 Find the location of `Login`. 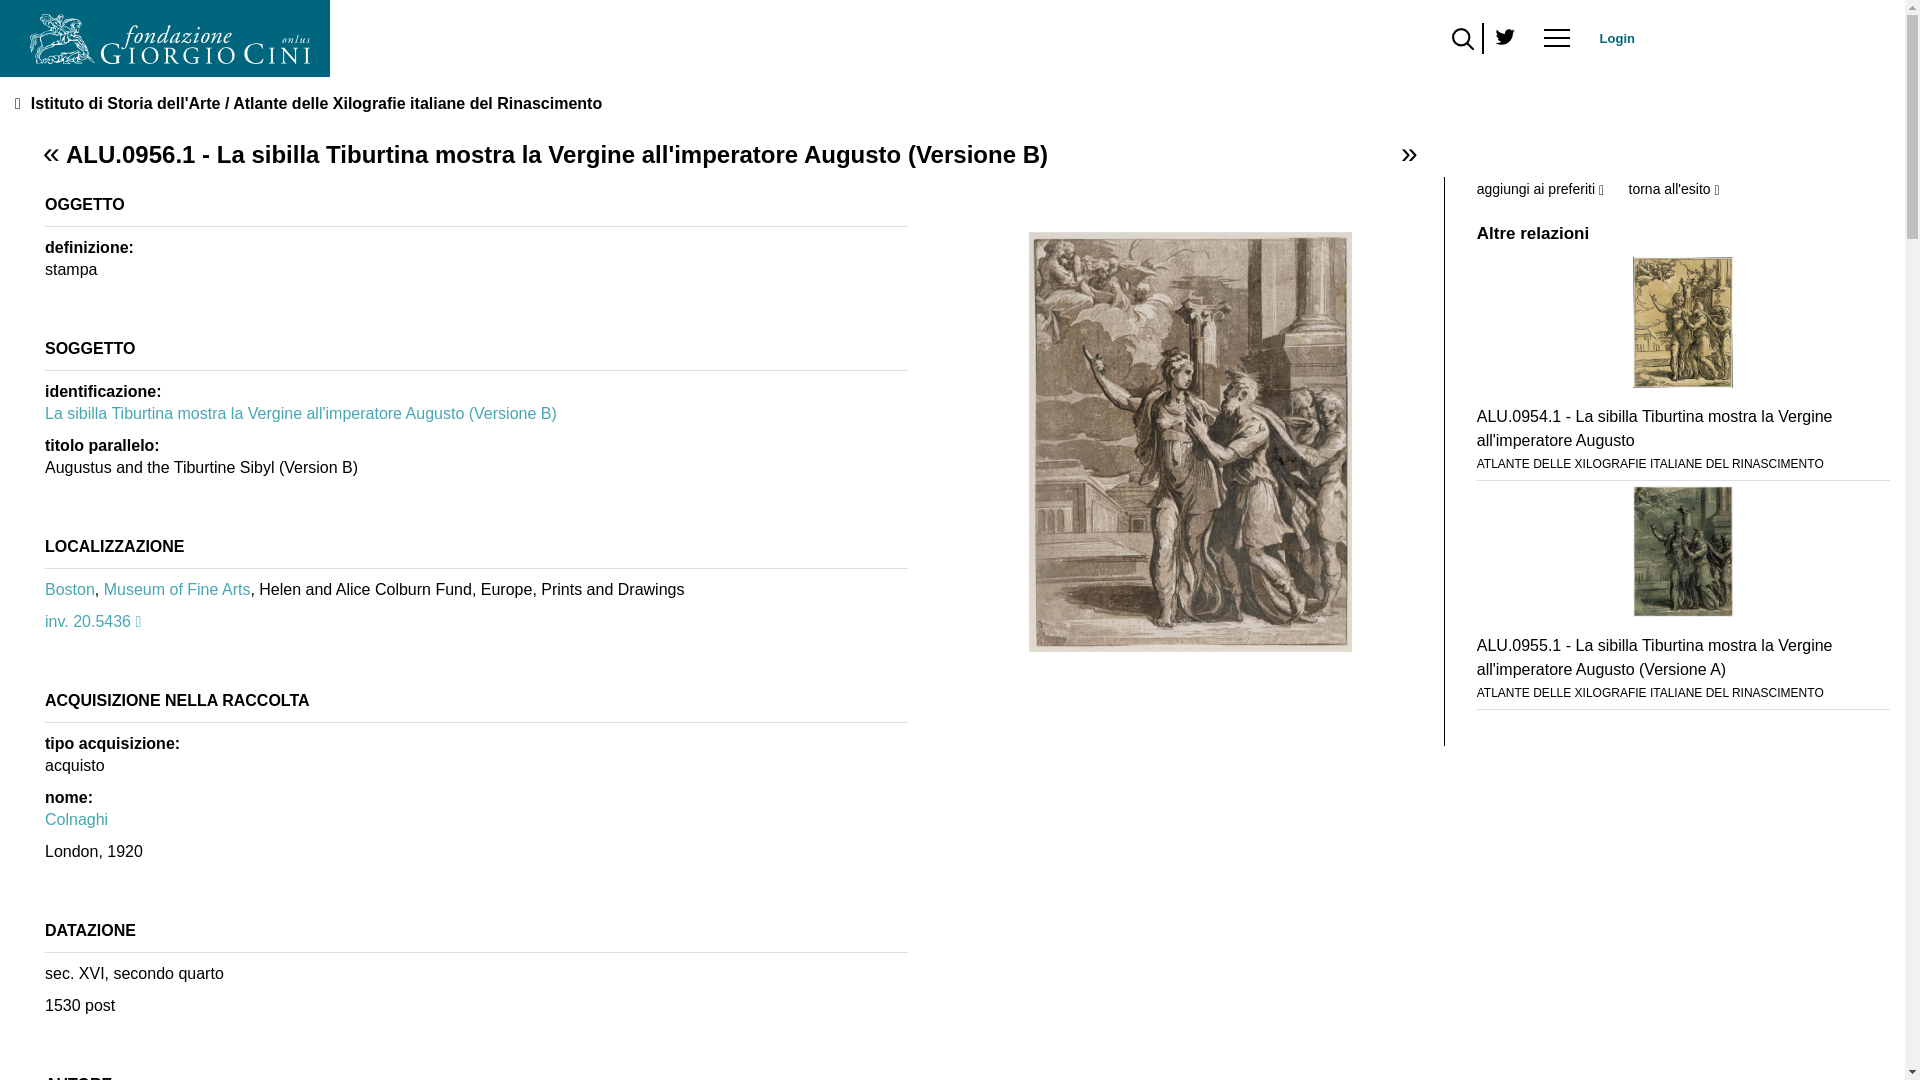

Login is located at coordinates (1617, 38).